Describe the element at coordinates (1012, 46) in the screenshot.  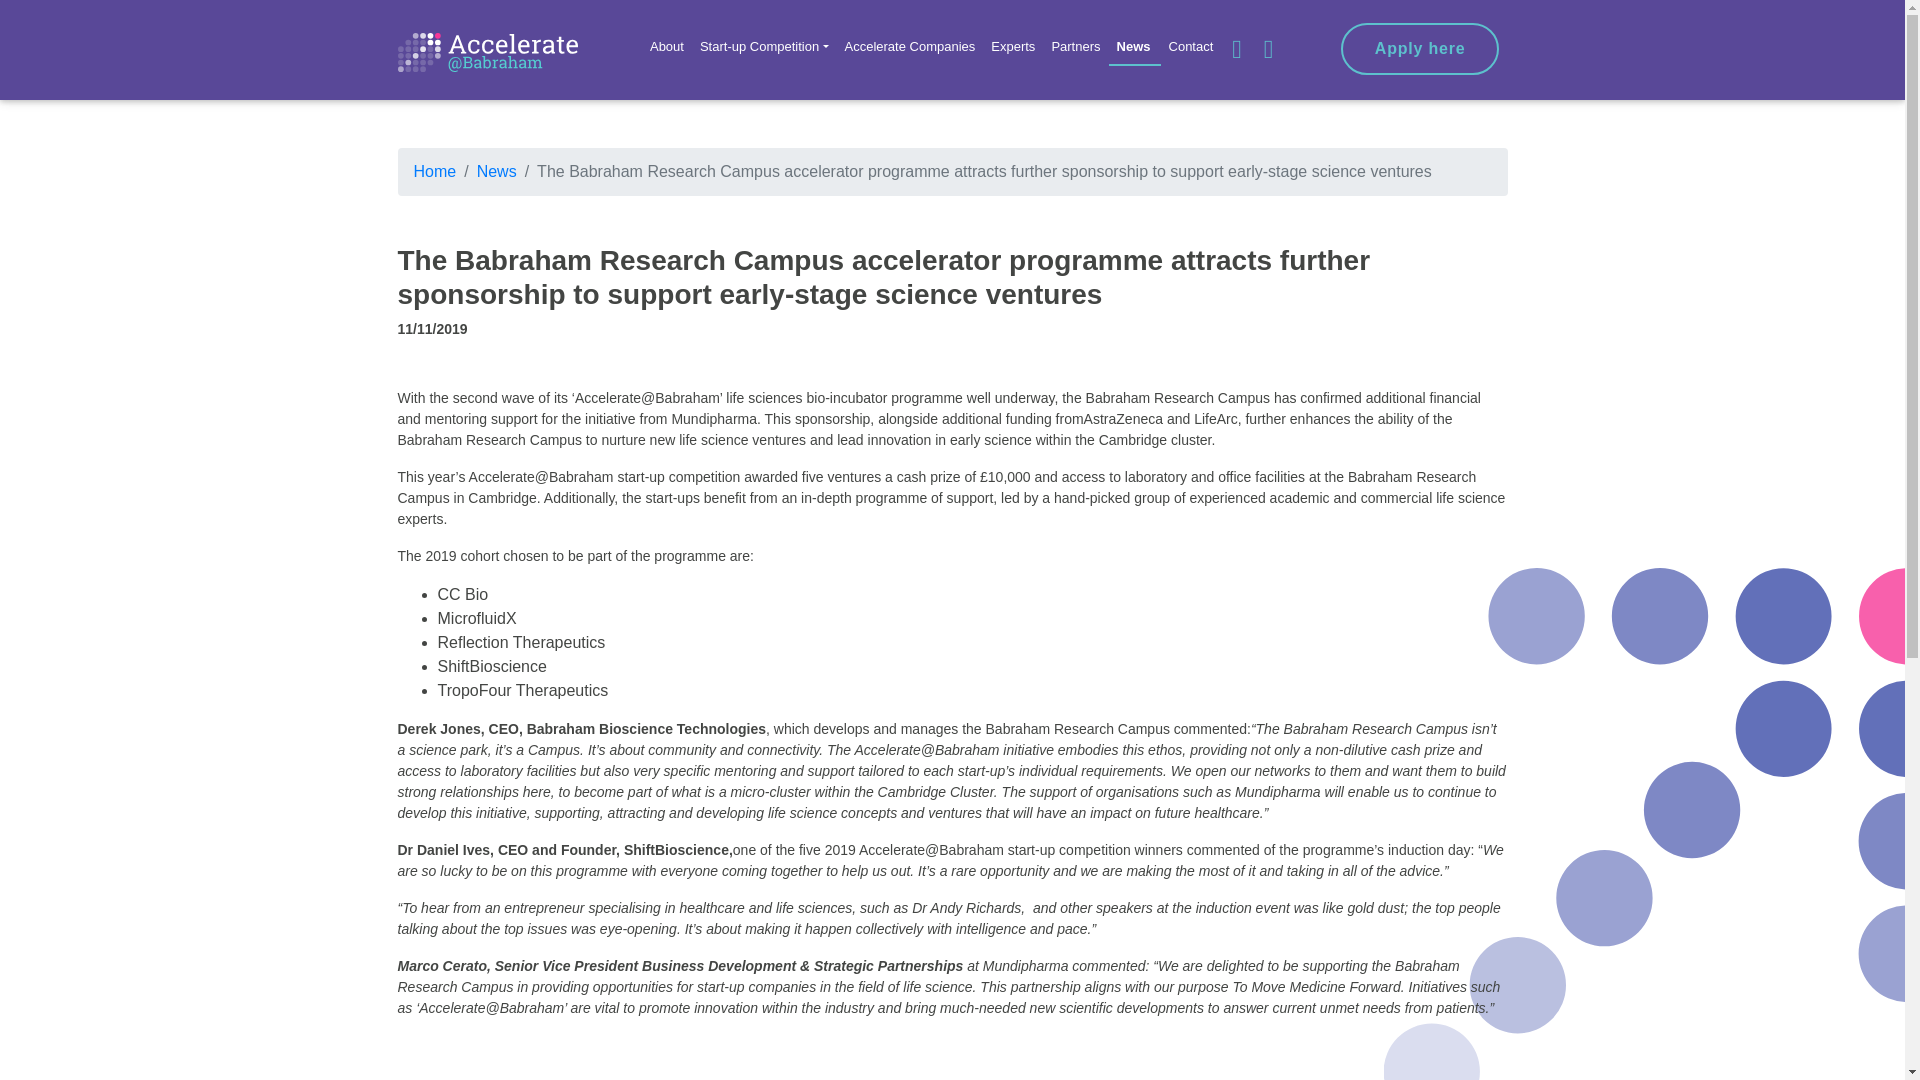
I see `Experts` at that location.